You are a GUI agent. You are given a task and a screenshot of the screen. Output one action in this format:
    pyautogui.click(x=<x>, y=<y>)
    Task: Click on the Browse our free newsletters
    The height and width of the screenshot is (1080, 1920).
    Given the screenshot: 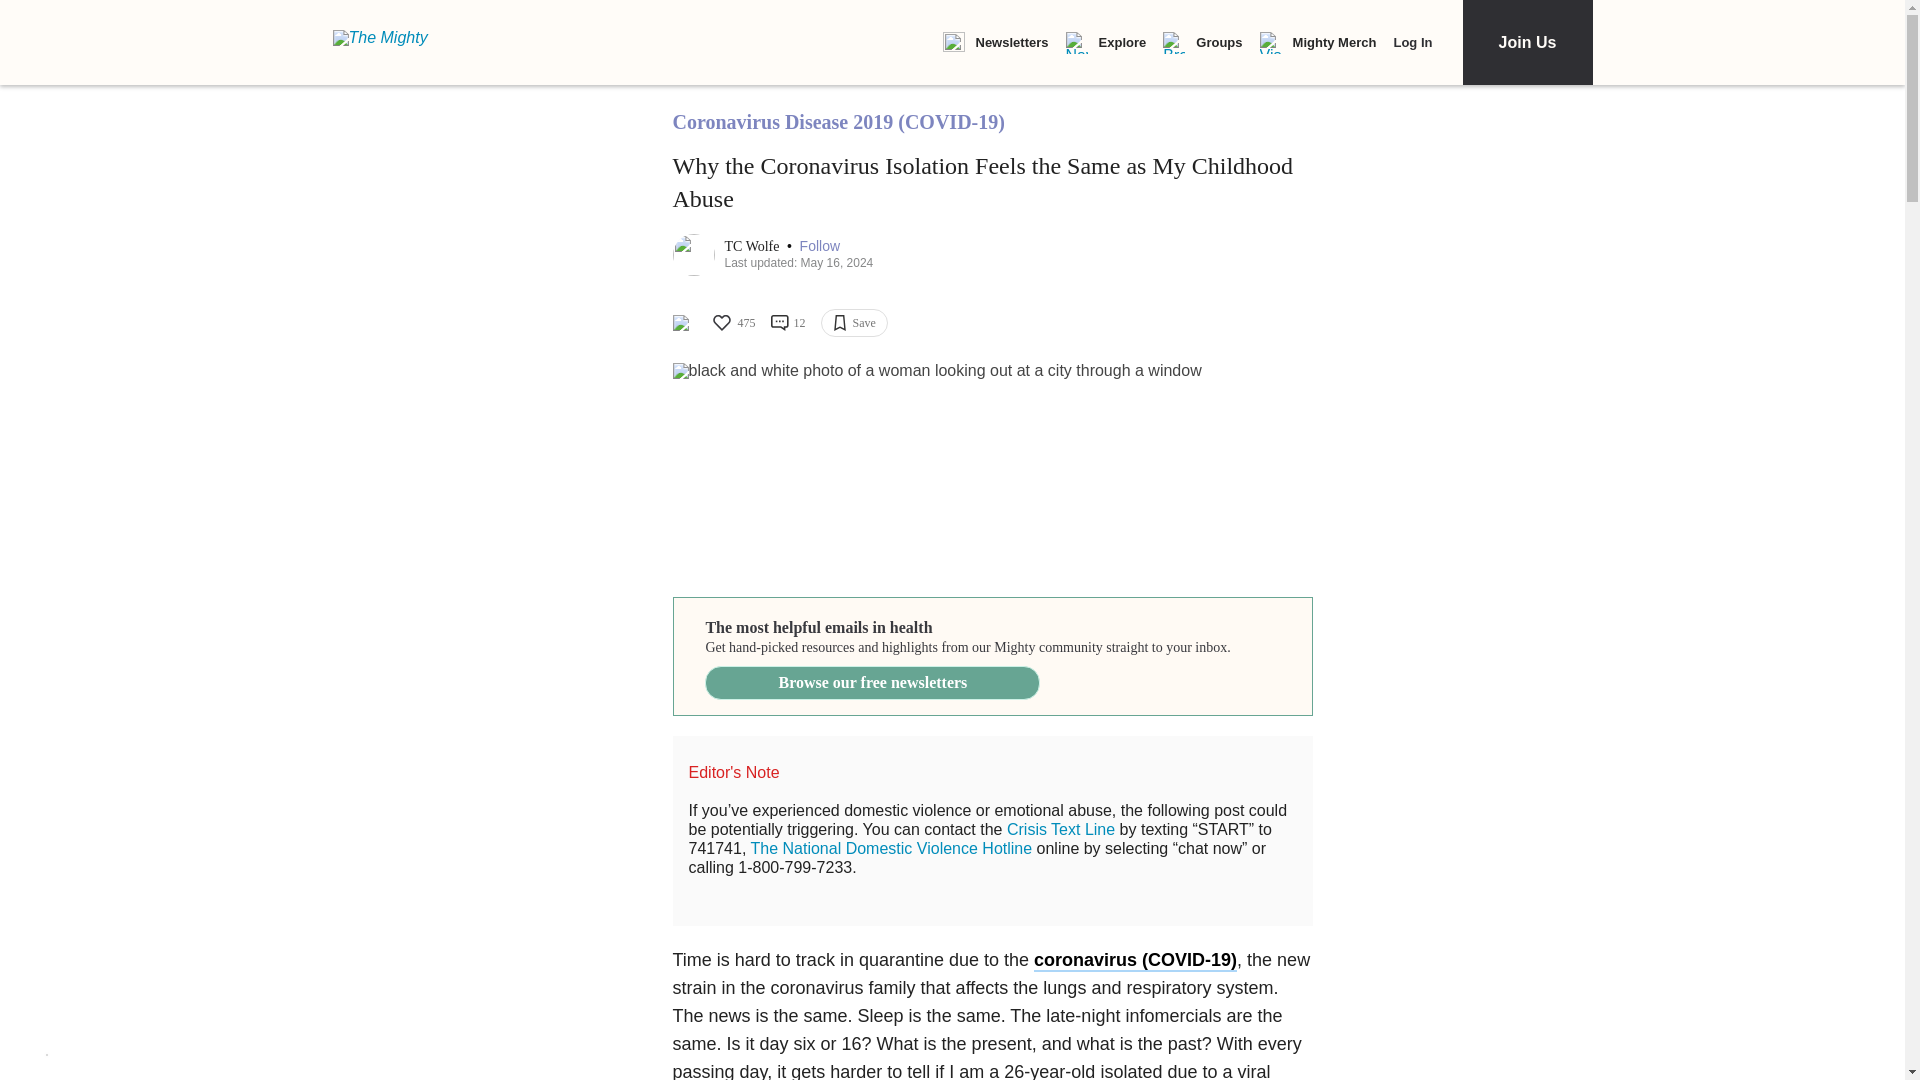 What is the action you would take?
    pyautogui.click(x=872, y=682)
    